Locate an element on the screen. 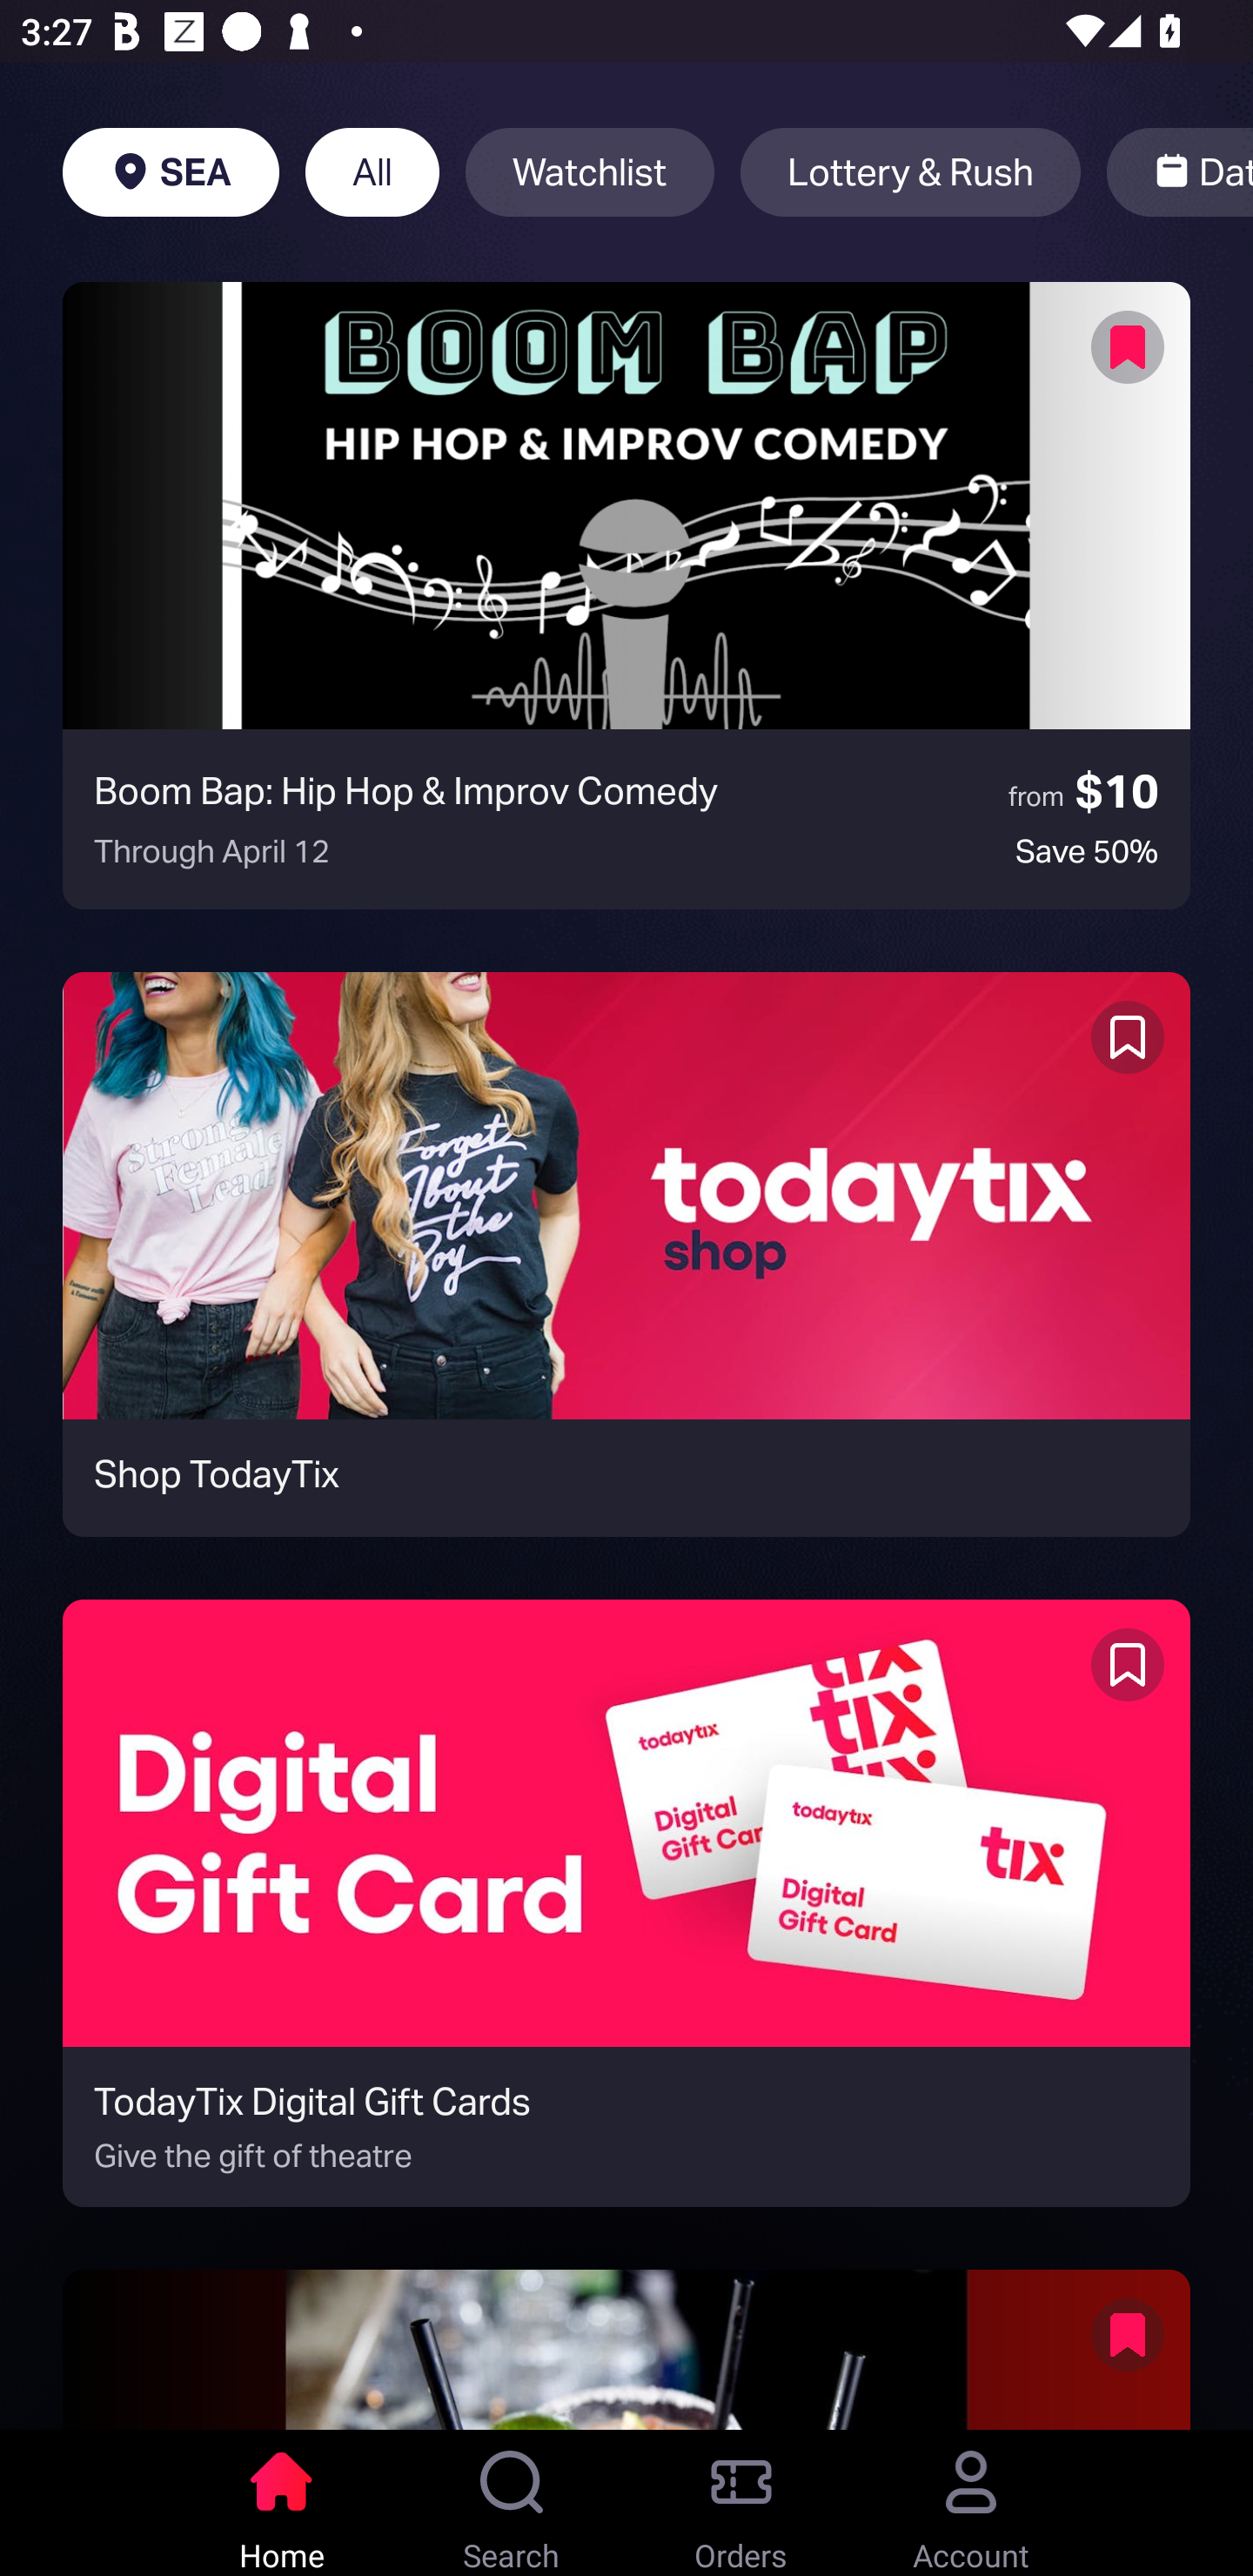 The height and width of the screenshot is (2576, 1253). Shop TodayTix is located at coordinates (626, 1254).